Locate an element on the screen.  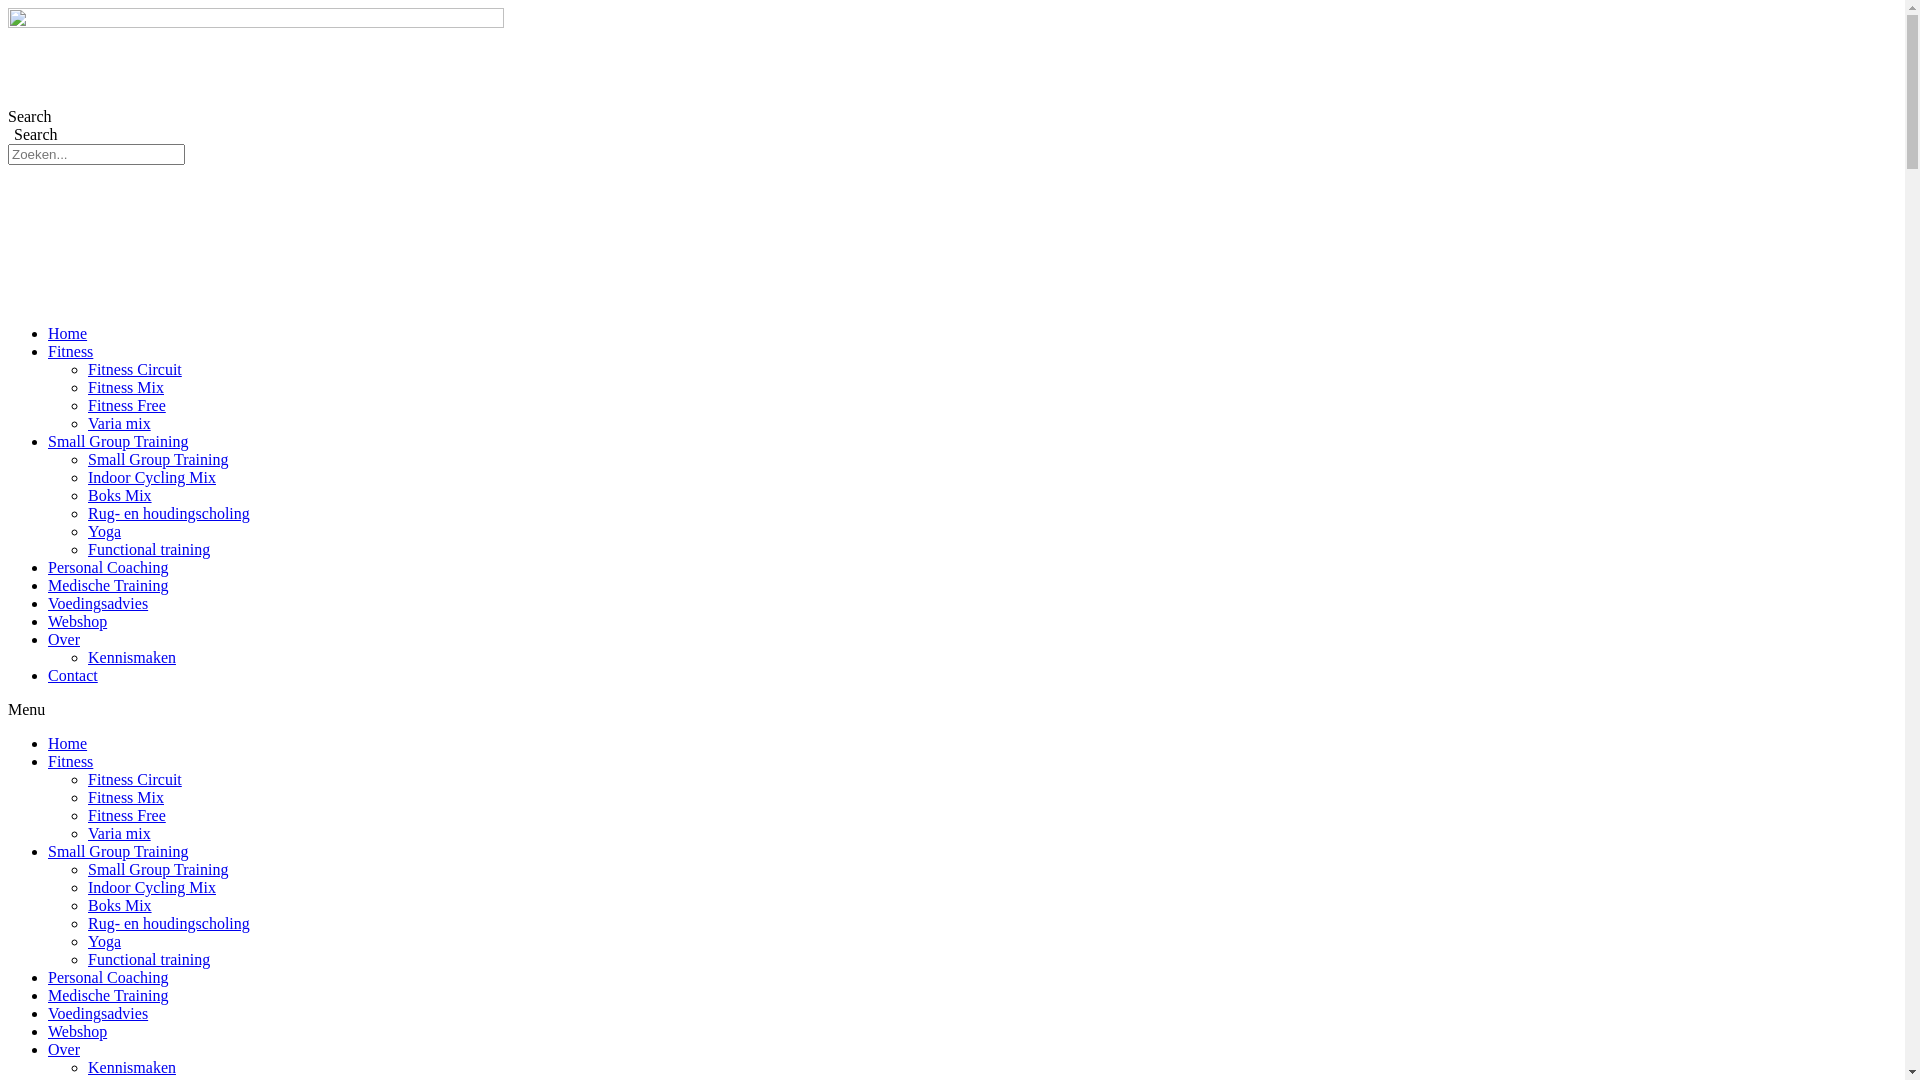
Rug- en houdingscholing is located at coordinates (169, 514).